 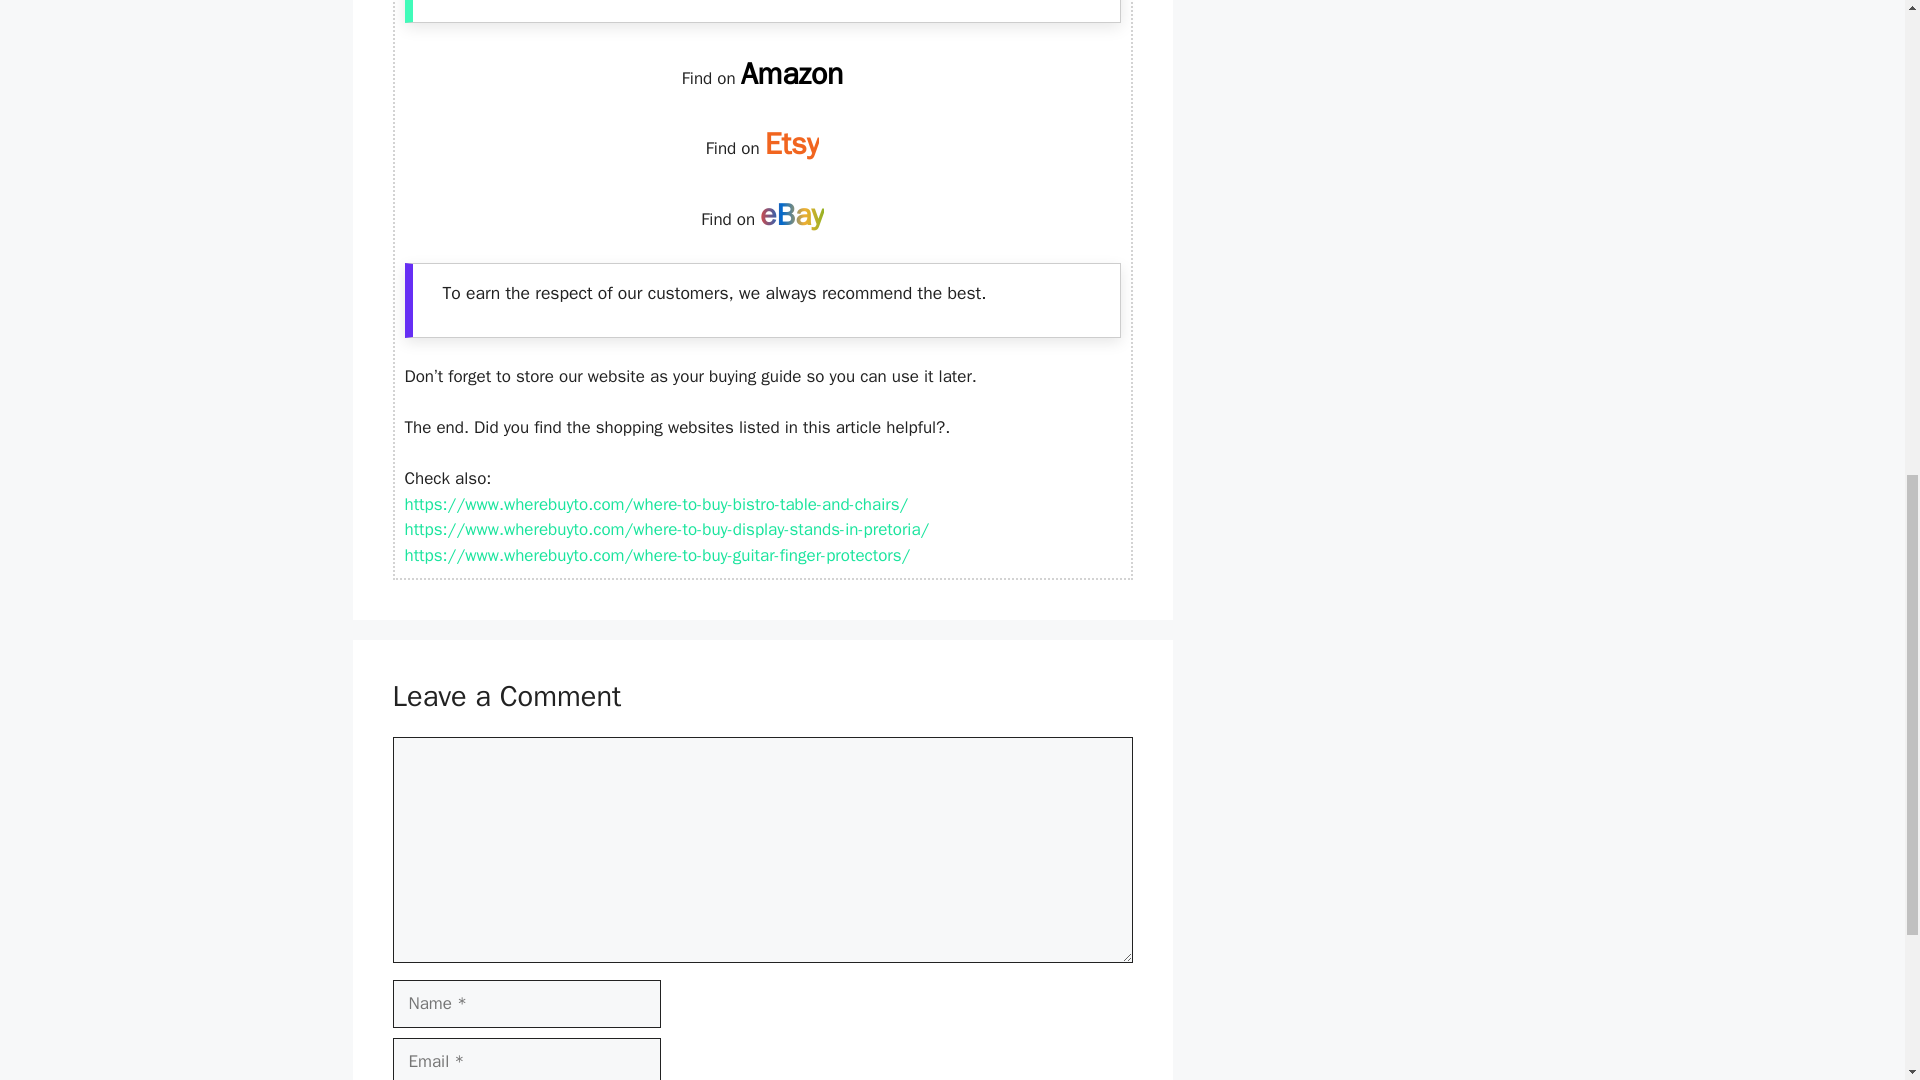 I want to click on Etsy, so click(x=792, y=144).